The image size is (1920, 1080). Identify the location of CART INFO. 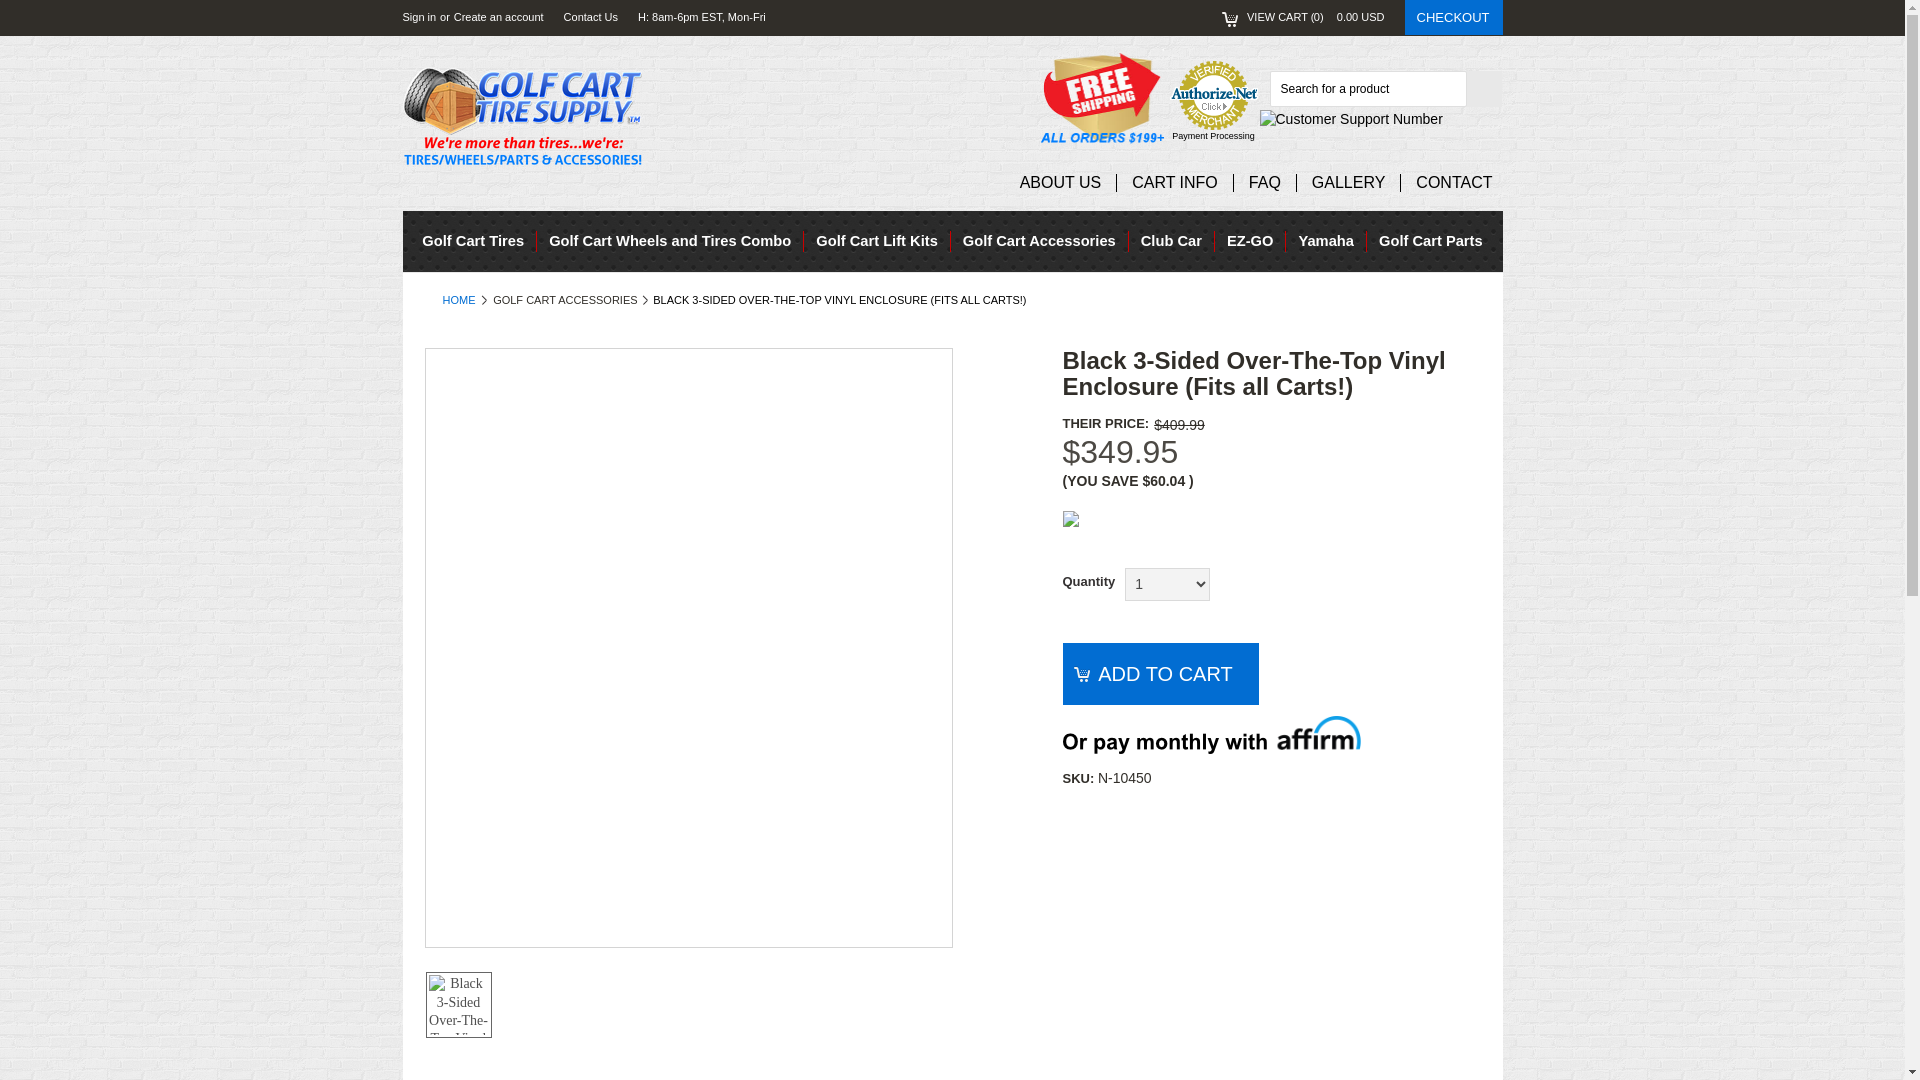
(1174, 182).